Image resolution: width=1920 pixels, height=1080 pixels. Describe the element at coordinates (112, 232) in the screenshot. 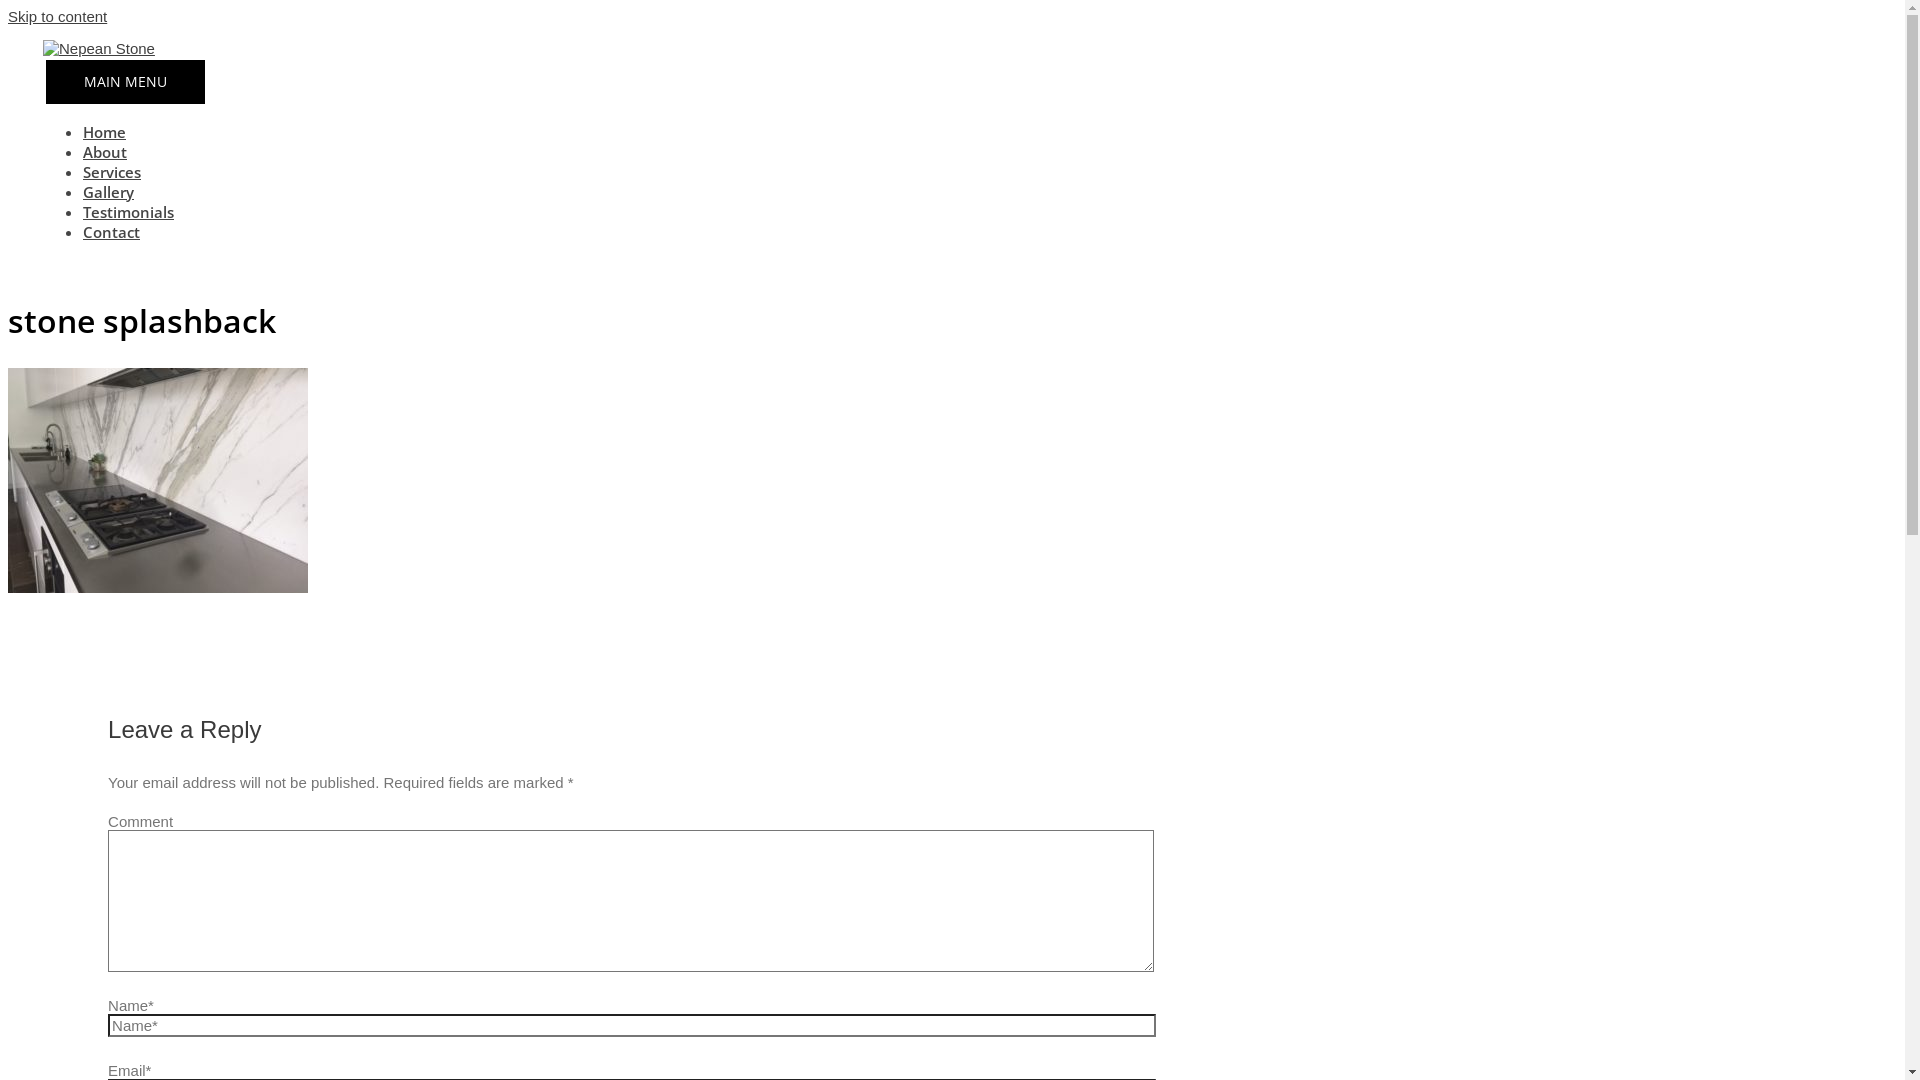

I see `Contact` at that location.